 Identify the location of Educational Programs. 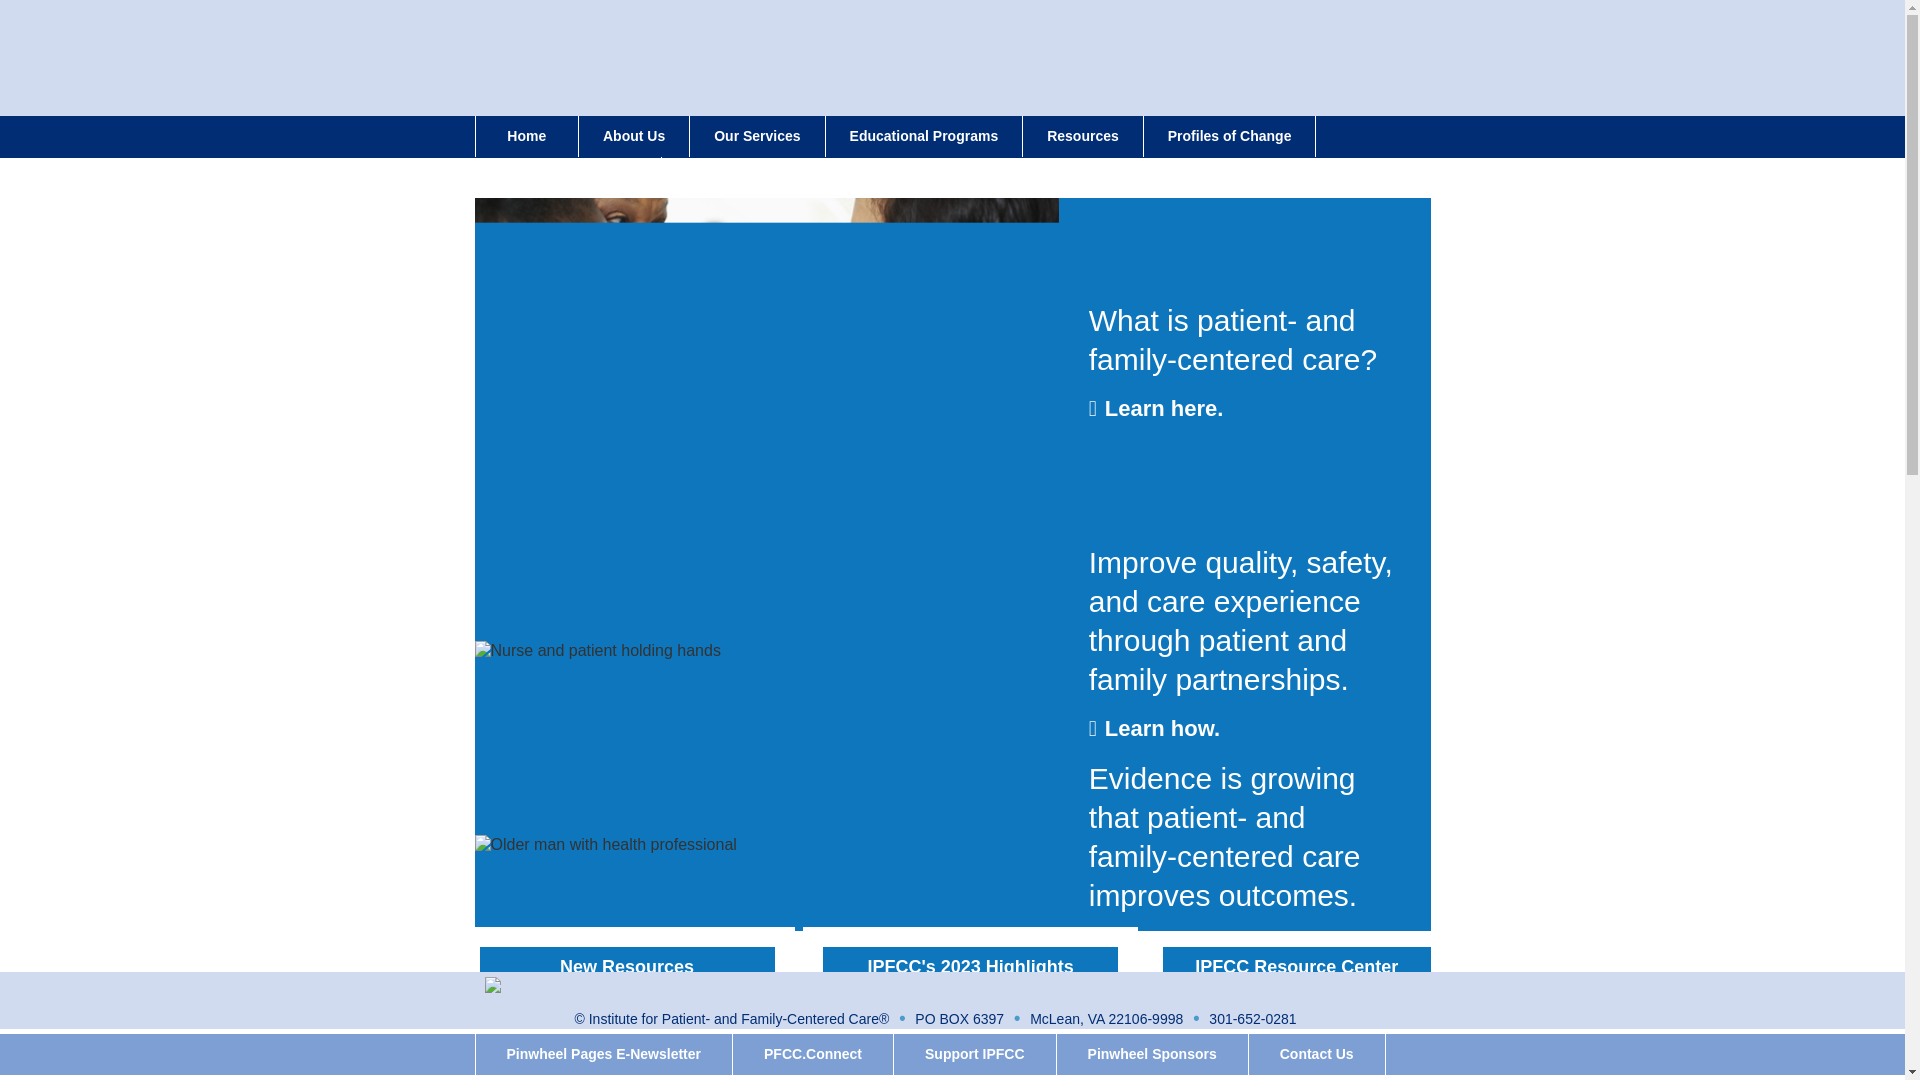
(924, 136).